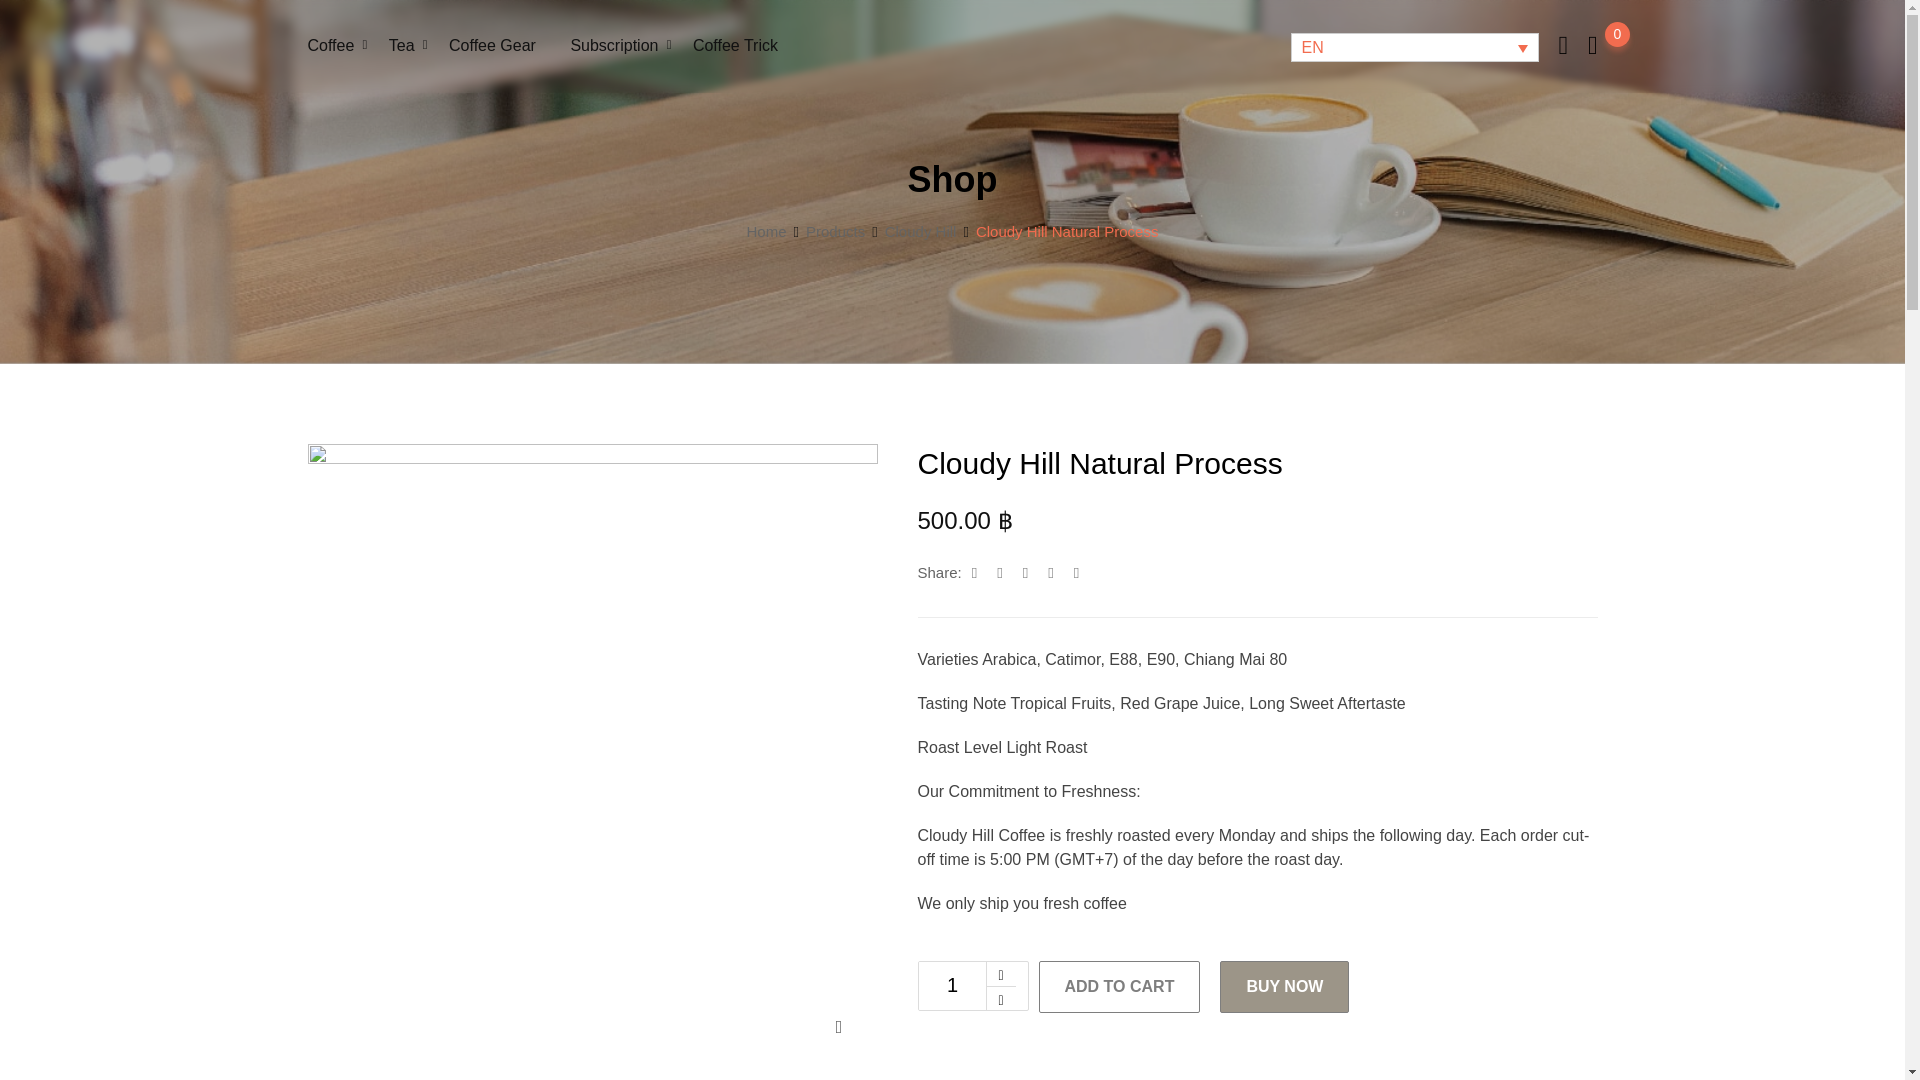 The image size is (1920, 1080). Describe the element at coordinates (330, 46) in the screenshot. I see `Coffee` at that location.